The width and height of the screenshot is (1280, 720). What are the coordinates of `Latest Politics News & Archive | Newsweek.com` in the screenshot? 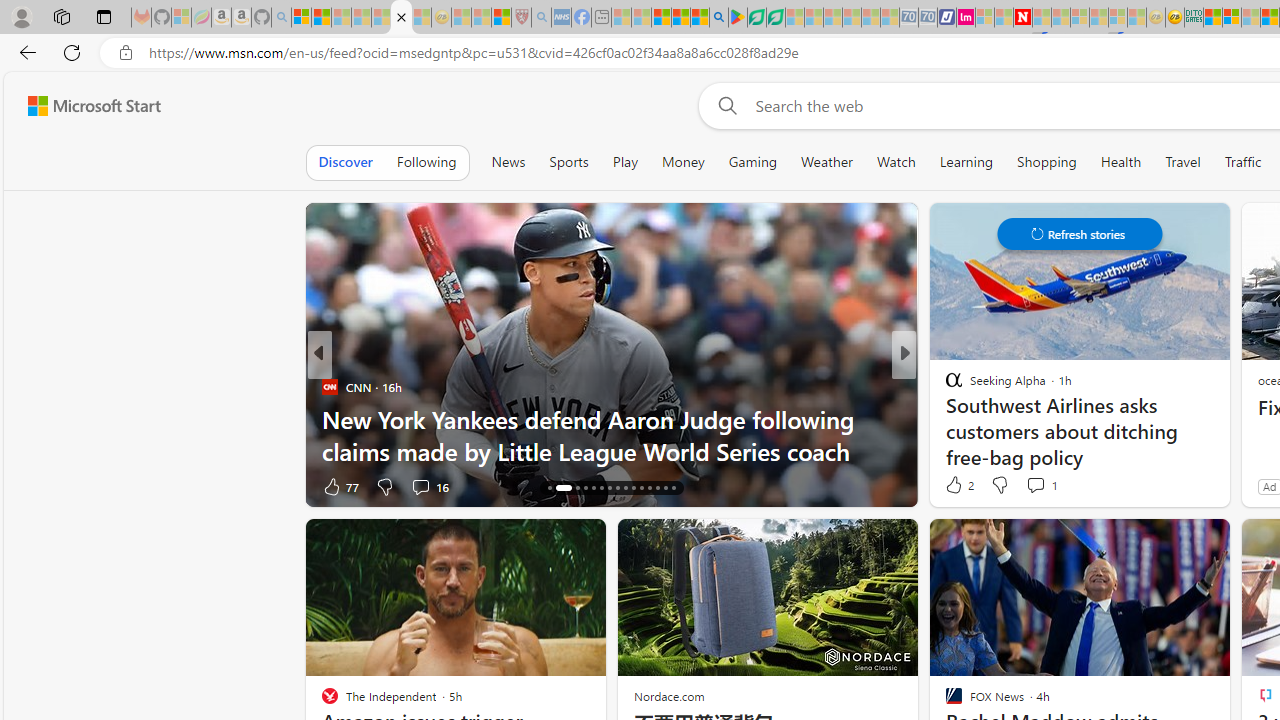 It's located at (1022, 18).